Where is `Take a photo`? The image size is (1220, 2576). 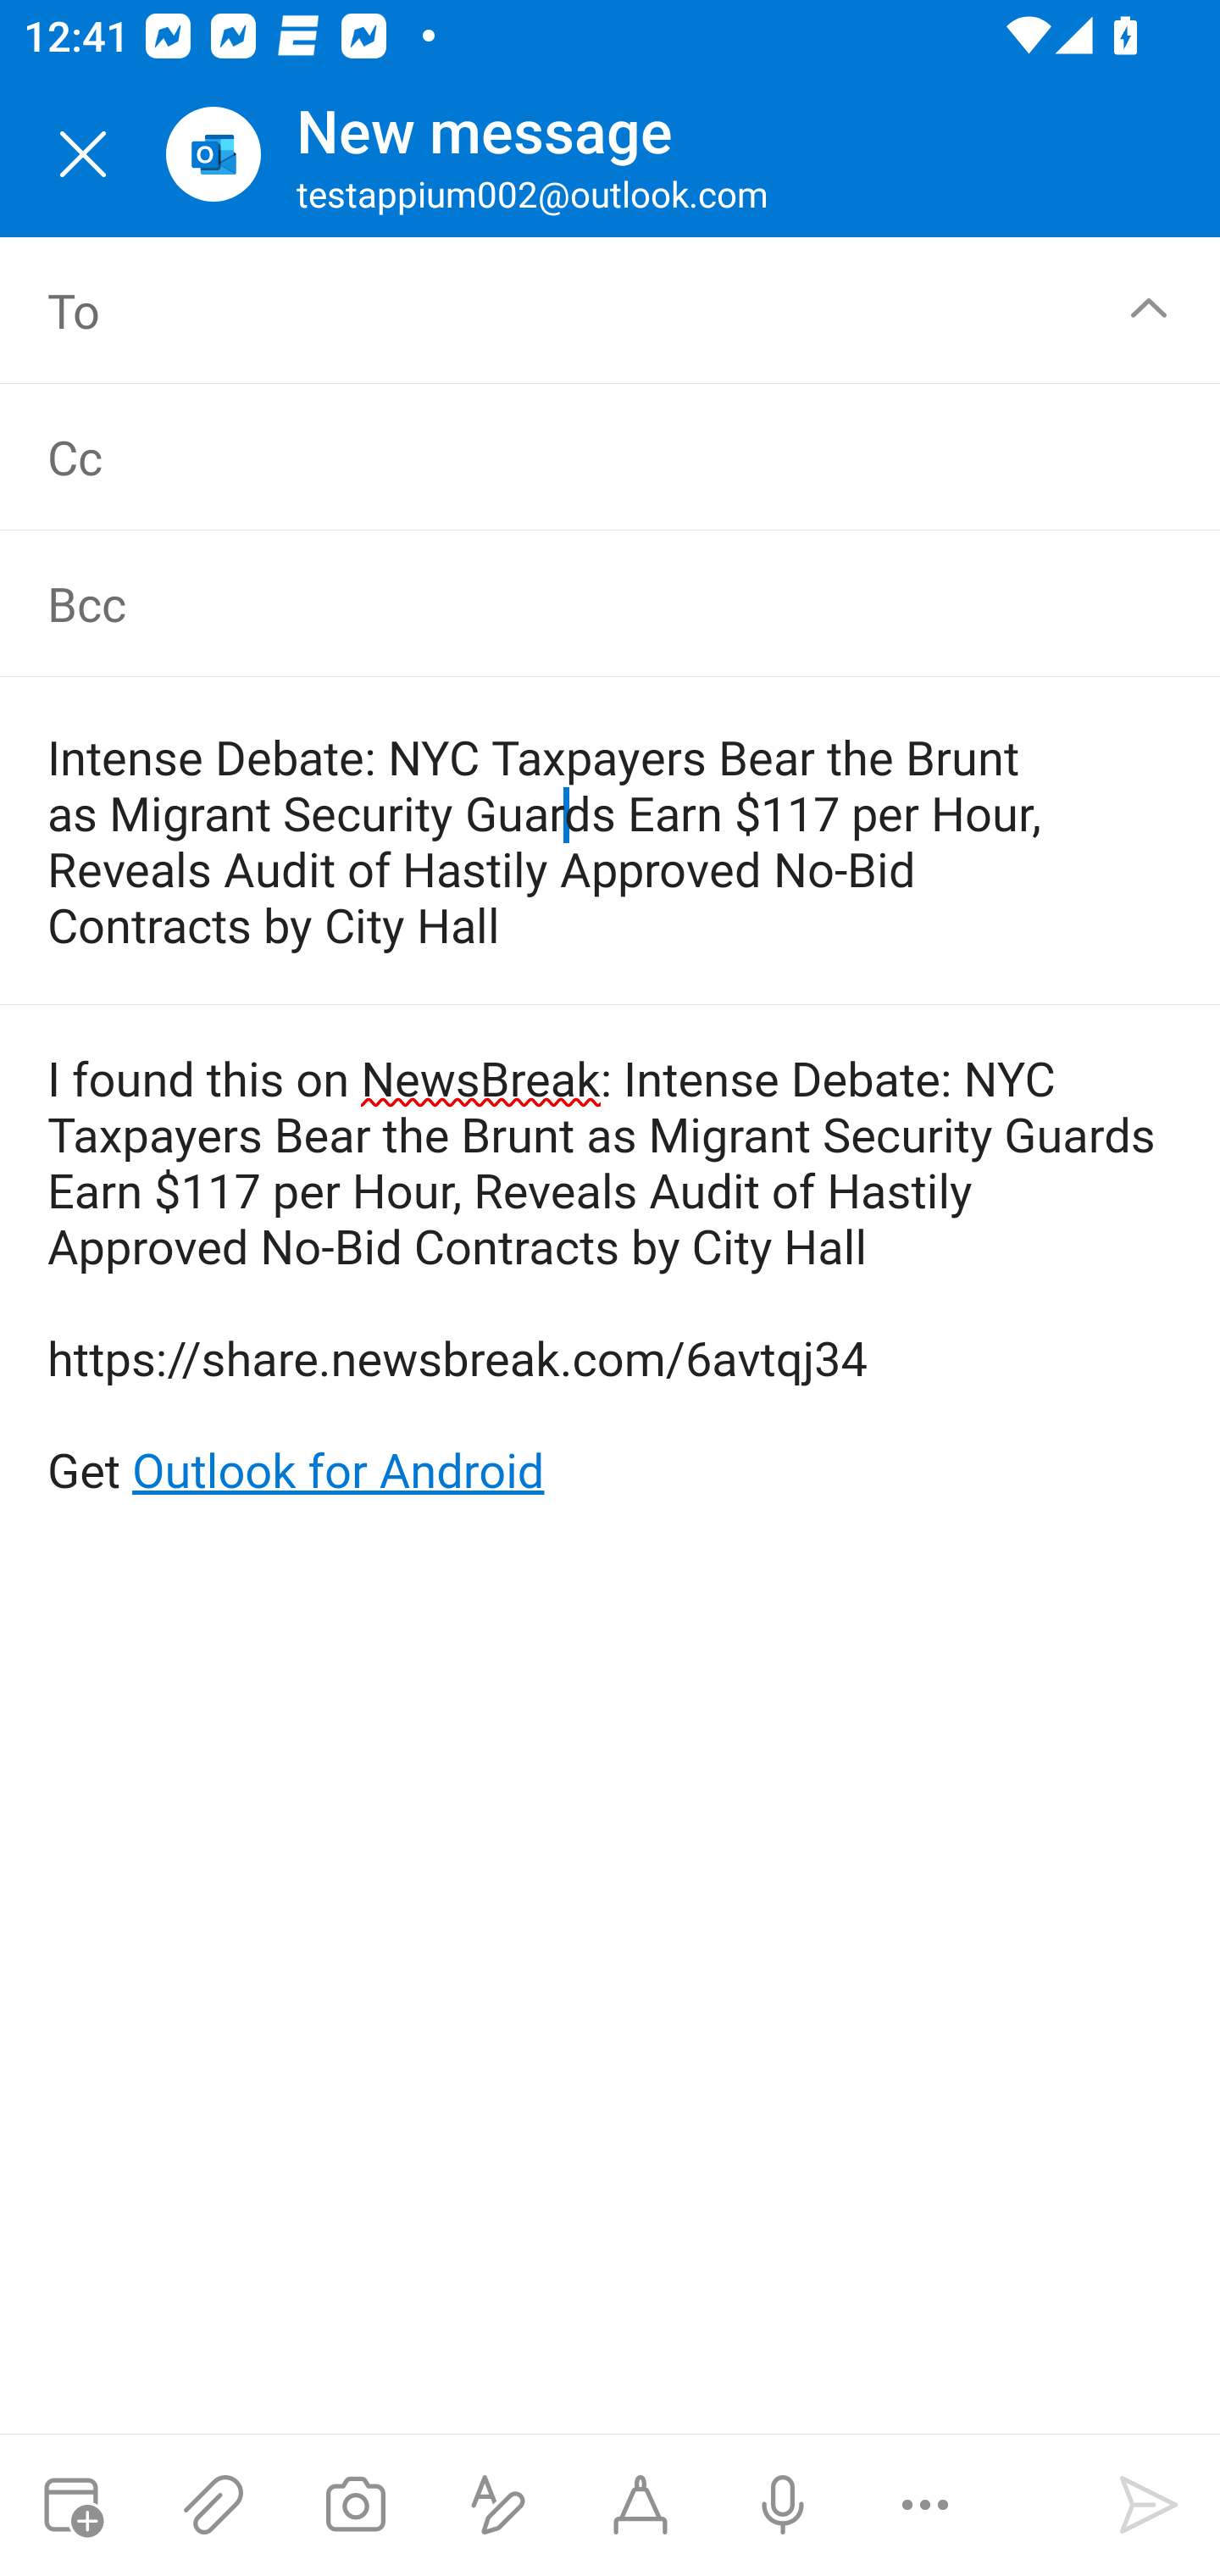
Take a photo is located at coordinates (355, 2505).